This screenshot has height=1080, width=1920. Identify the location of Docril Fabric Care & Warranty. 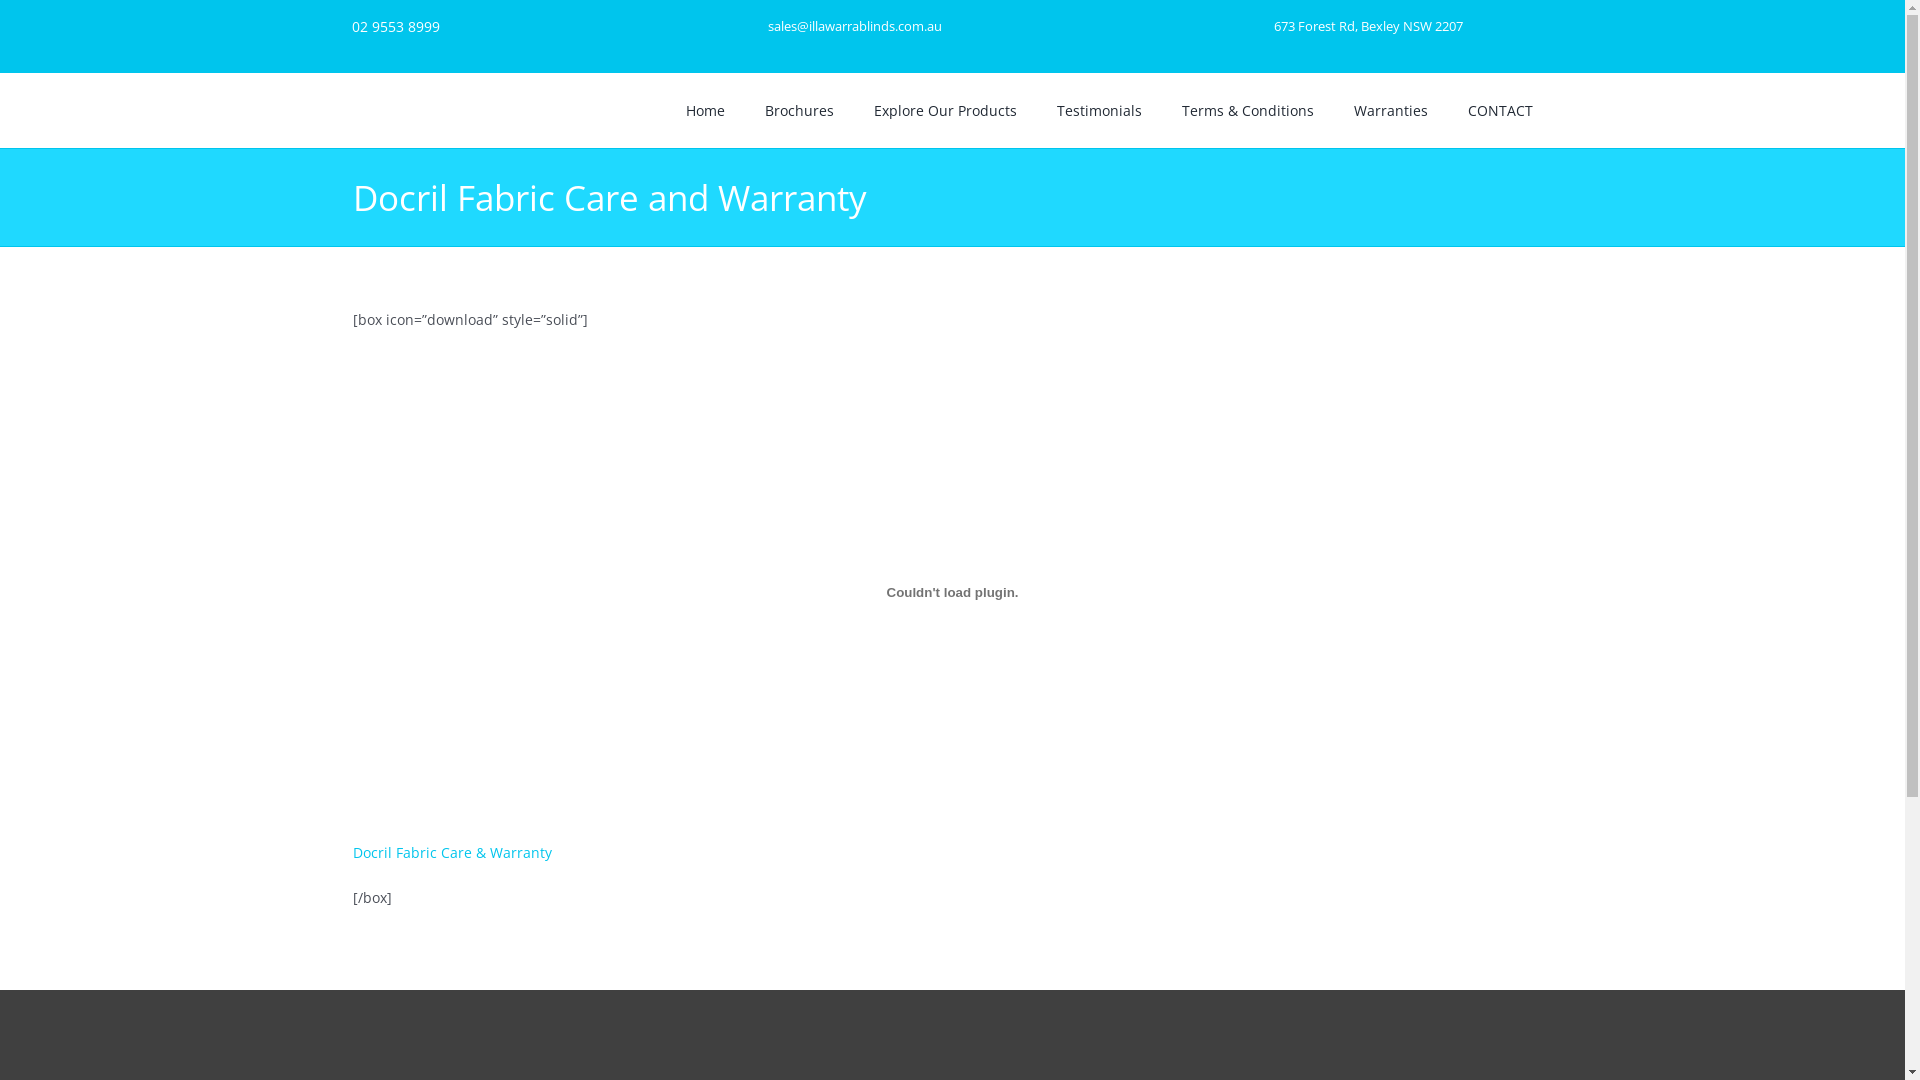
(452, 852).